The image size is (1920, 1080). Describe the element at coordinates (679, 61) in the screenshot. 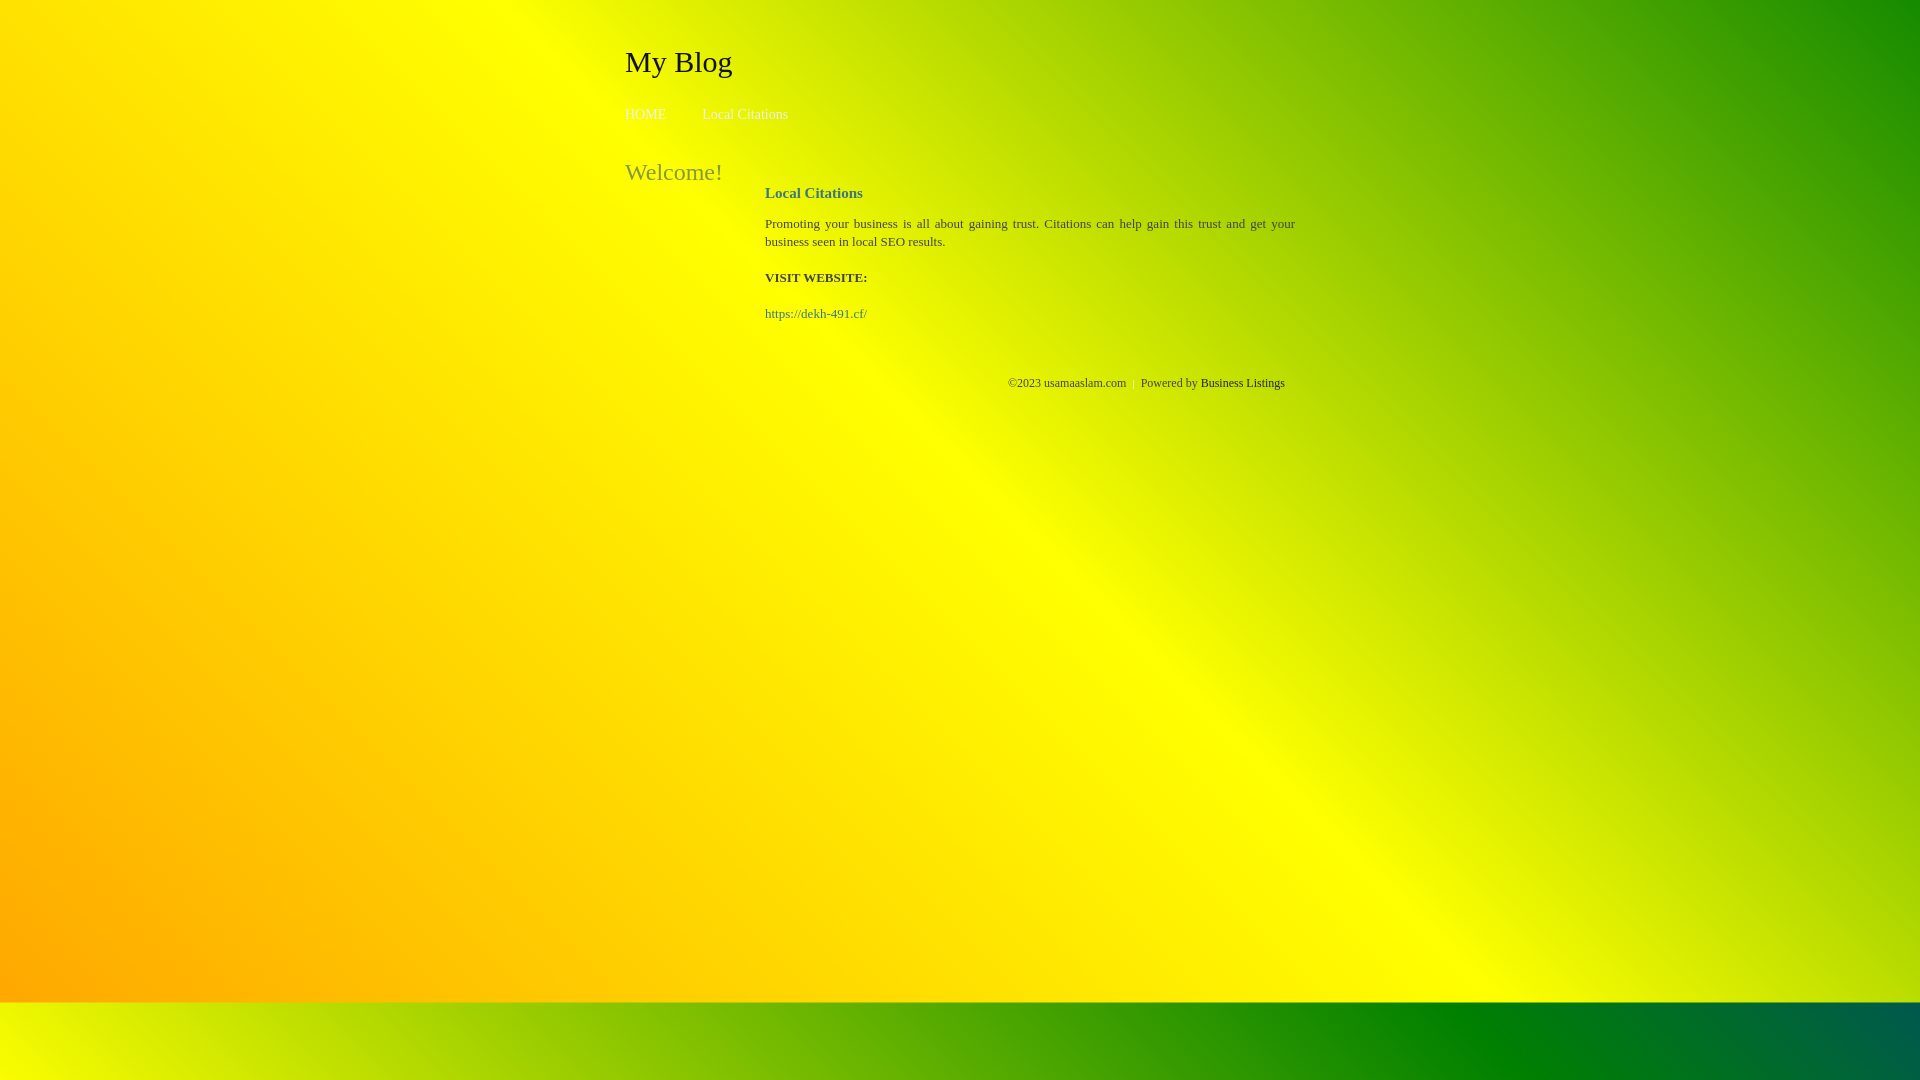

I see `My Blog` at that location.